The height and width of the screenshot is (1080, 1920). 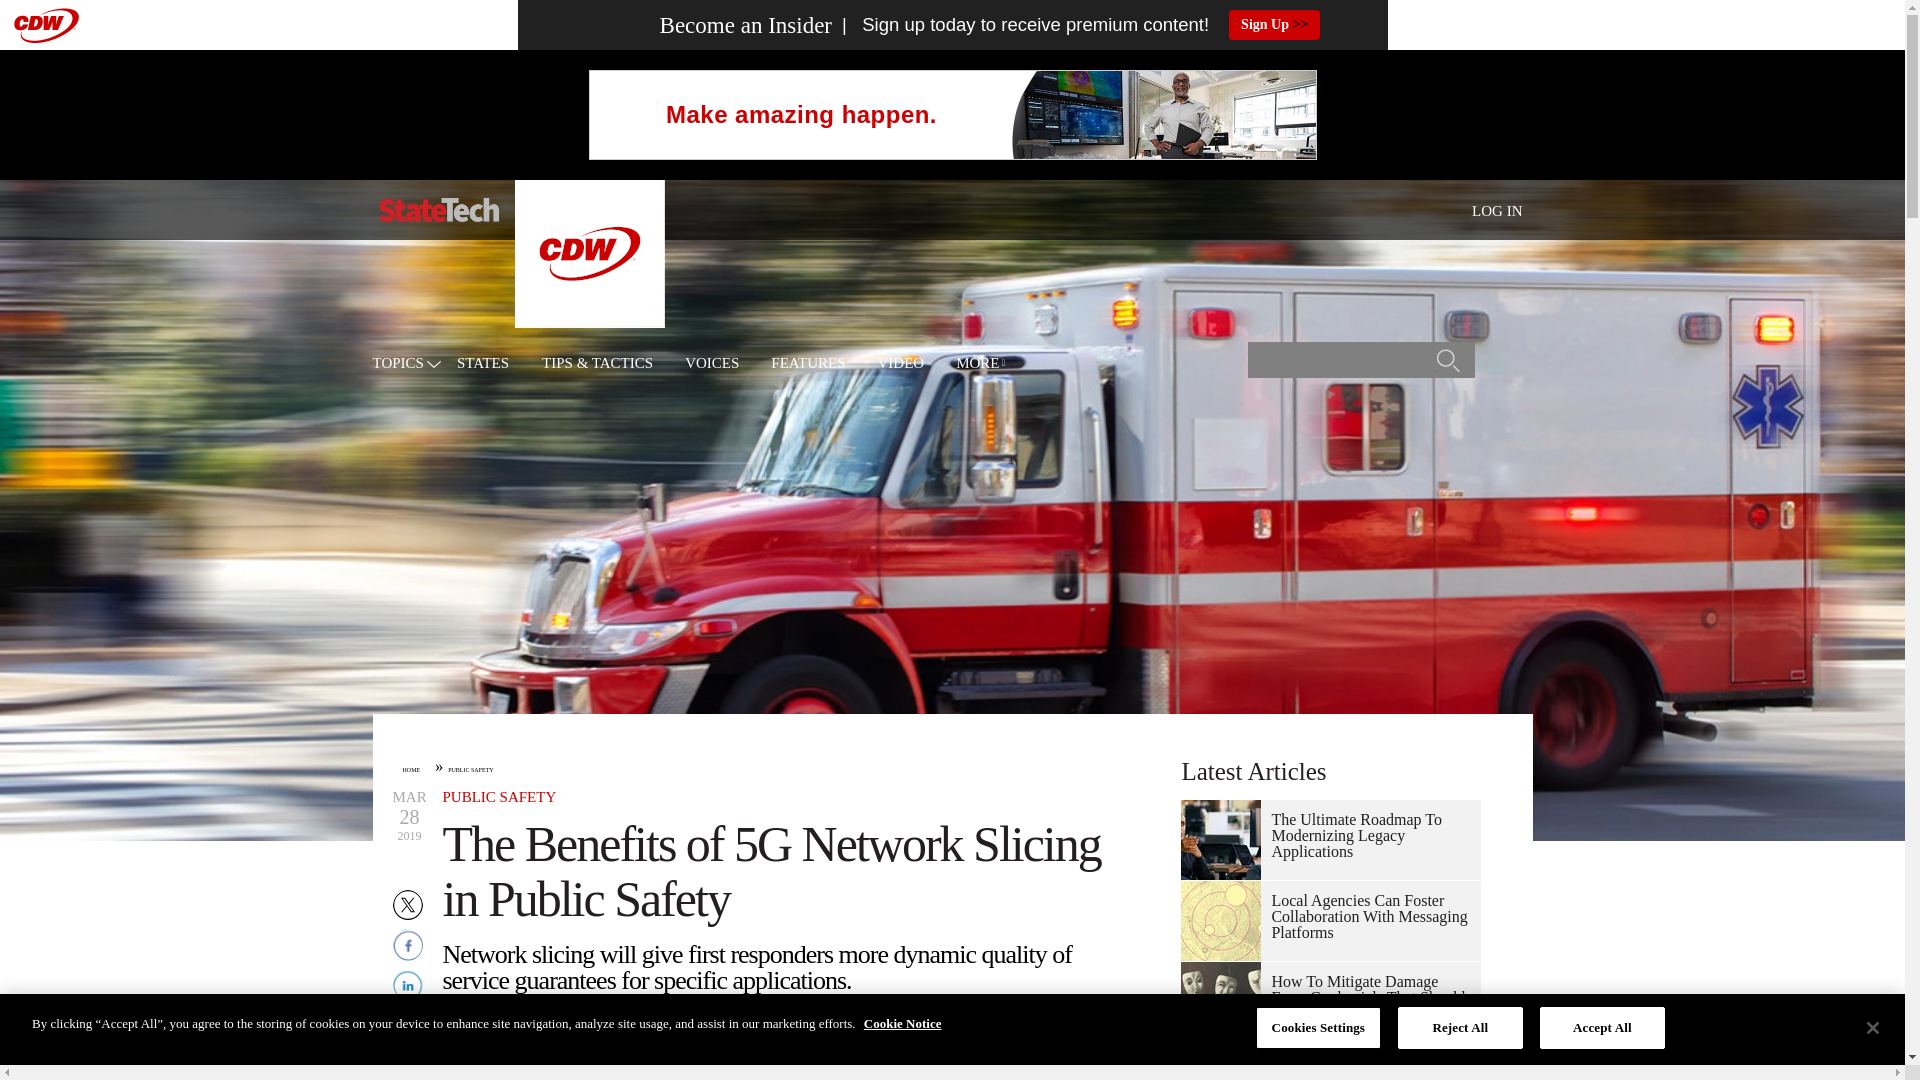 What do you see at coordinates (708, 25) in the screenshot?
I see `Become an Insider` at bounding box center [708, 25].